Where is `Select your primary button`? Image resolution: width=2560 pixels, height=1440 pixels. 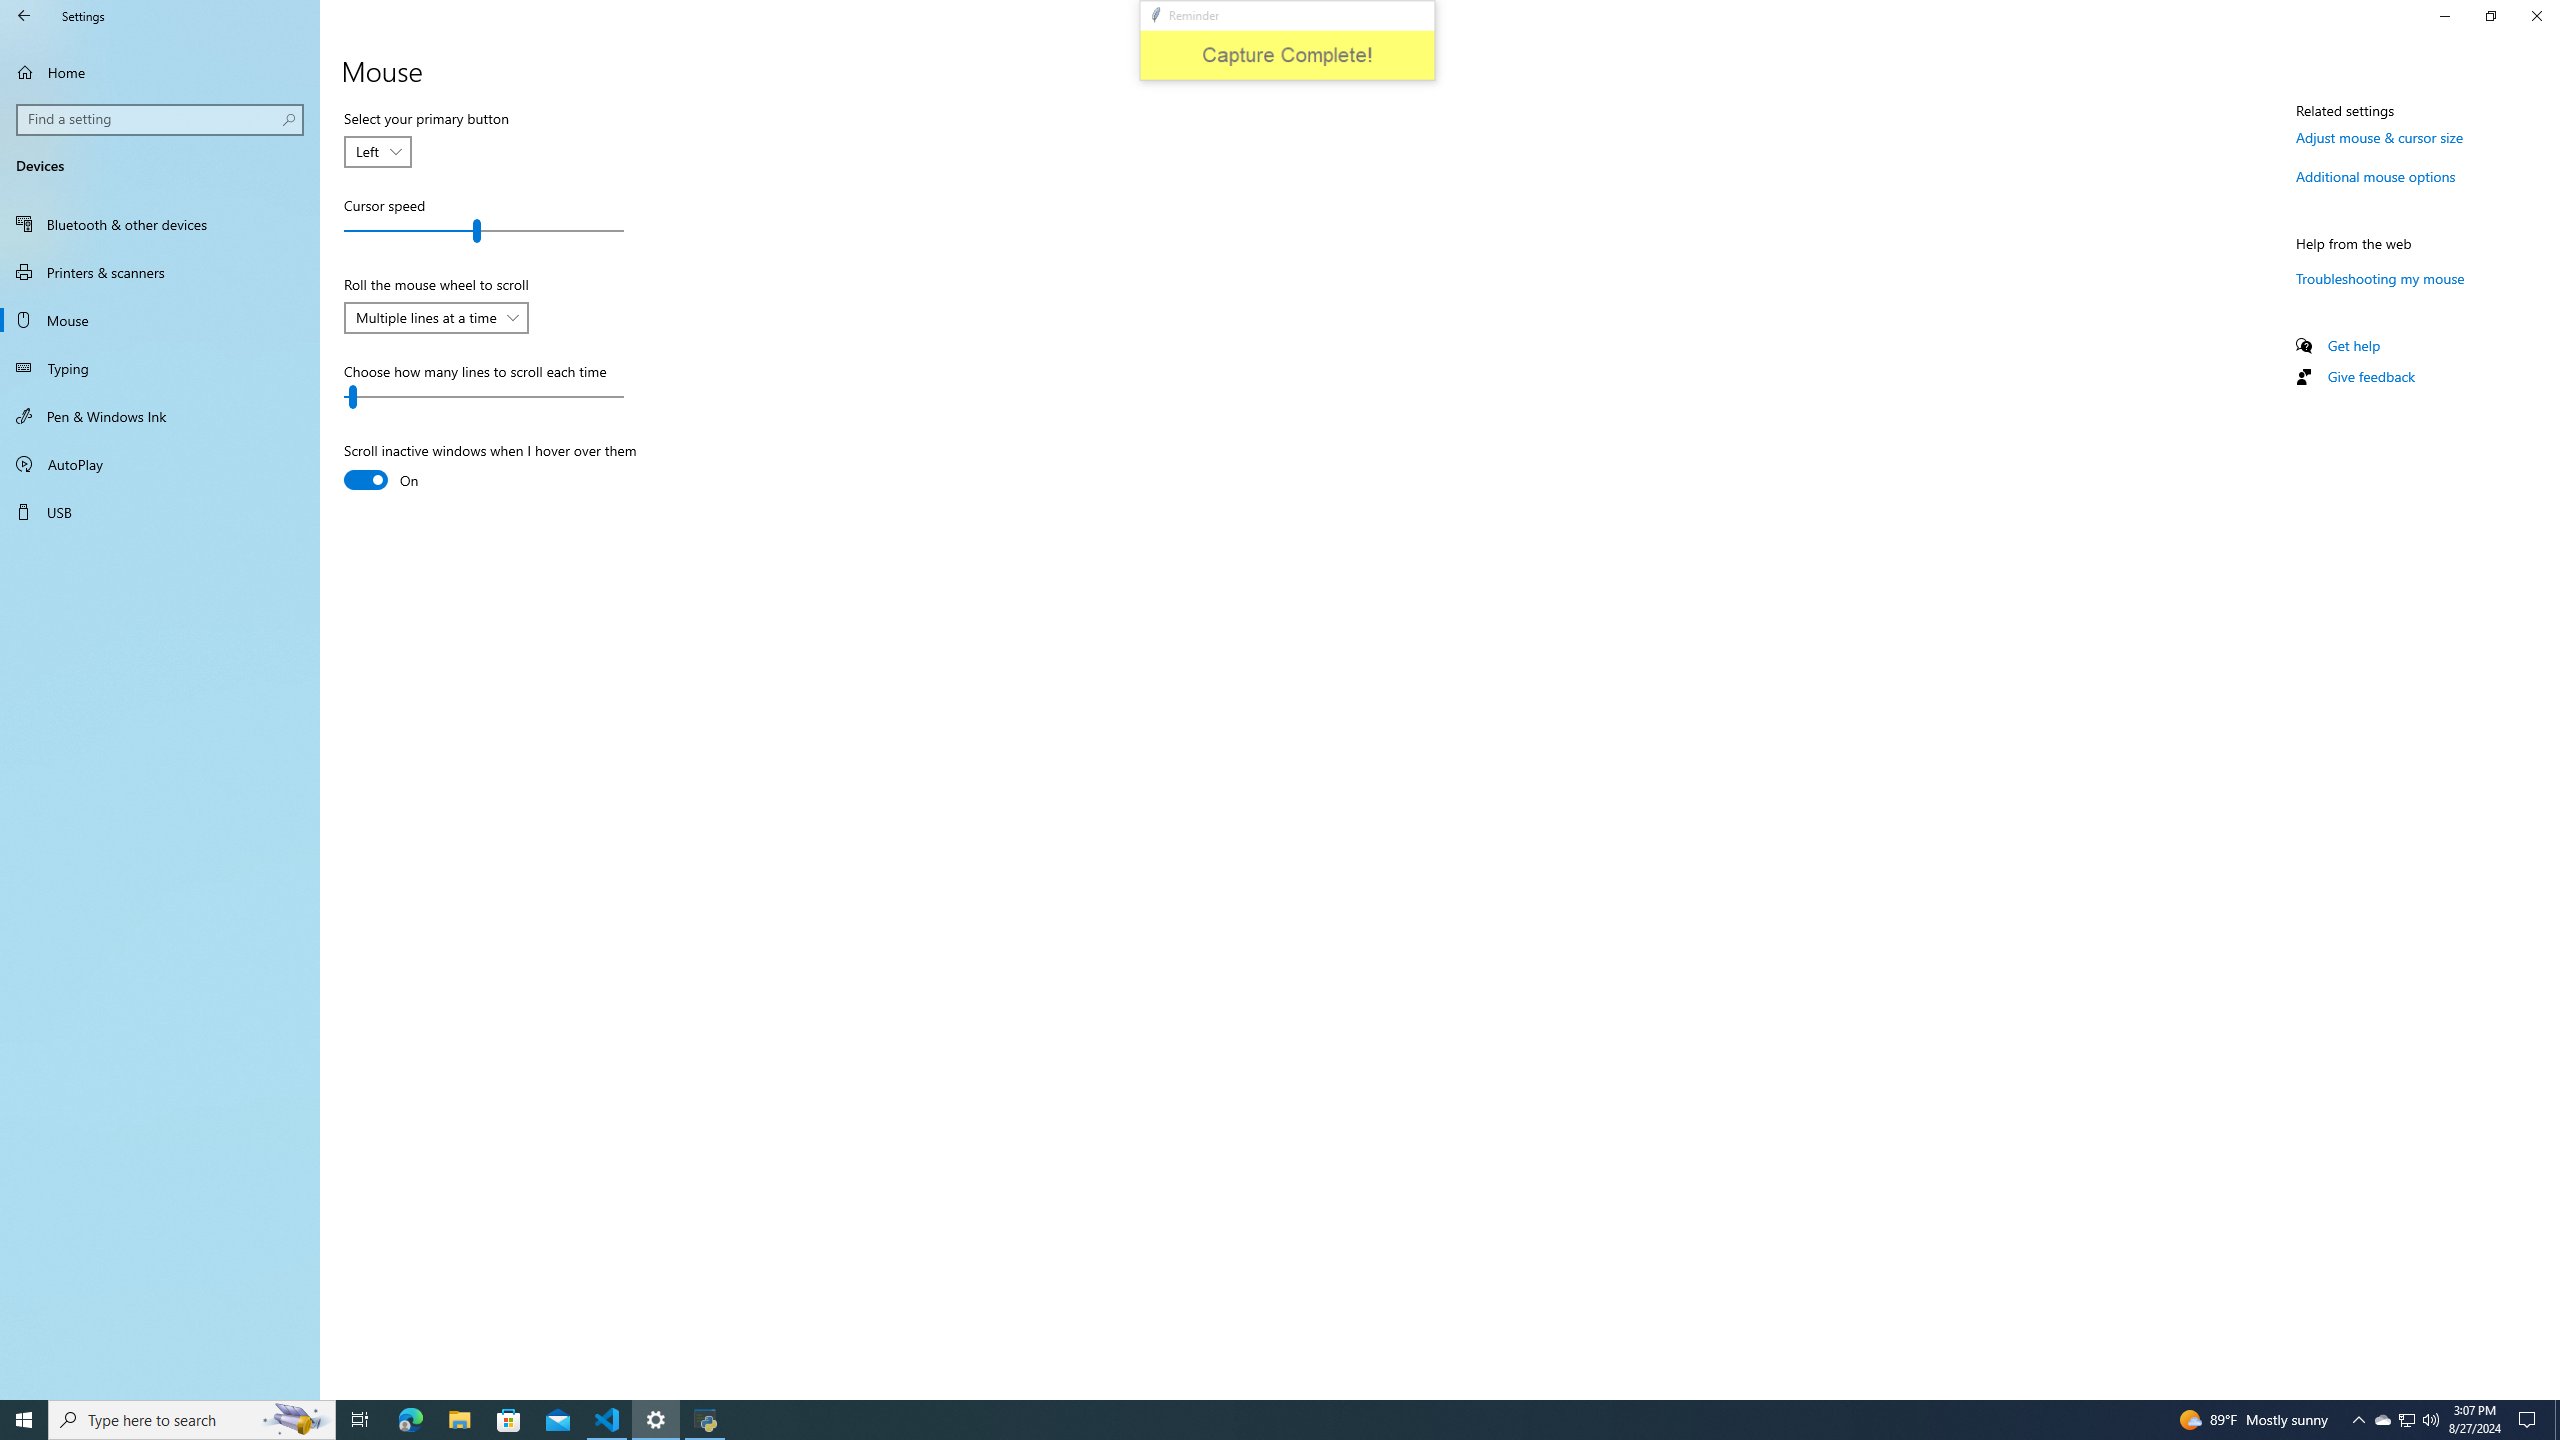 Select your primary button is located at coordinates (378, 152).